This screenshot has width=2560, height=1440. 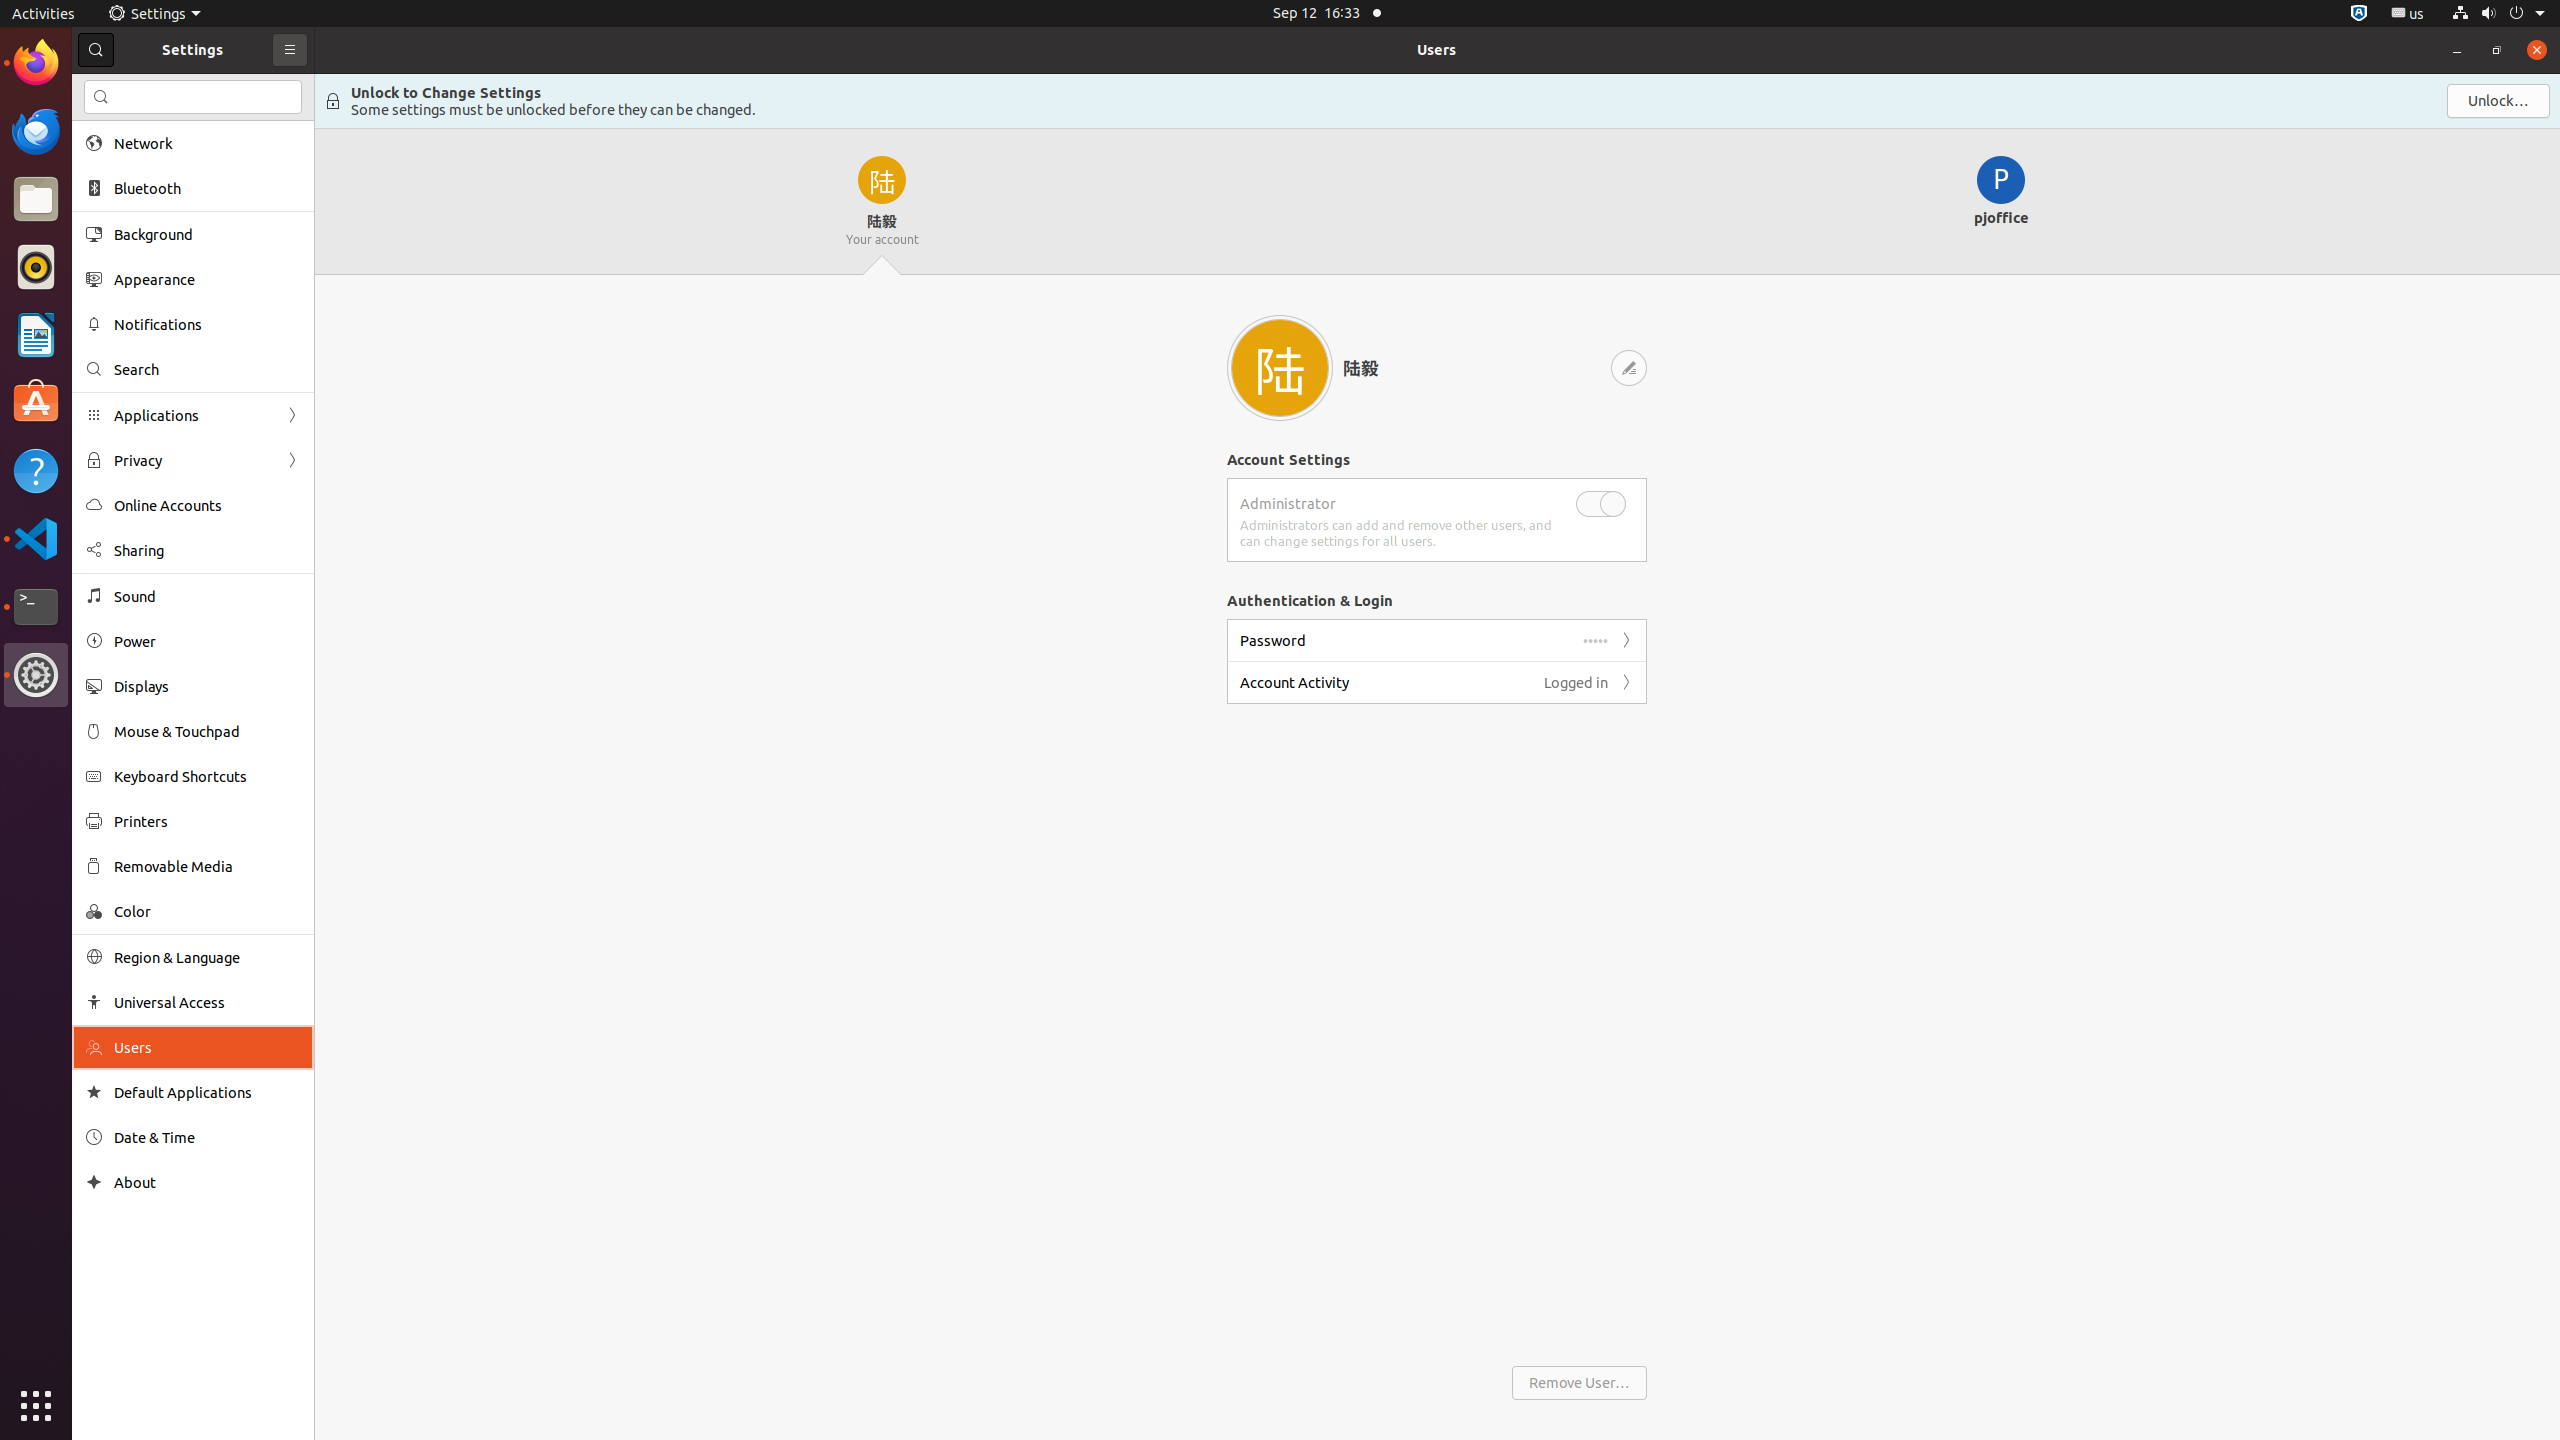 I want to click on Settings, so click(x=36, y=675).